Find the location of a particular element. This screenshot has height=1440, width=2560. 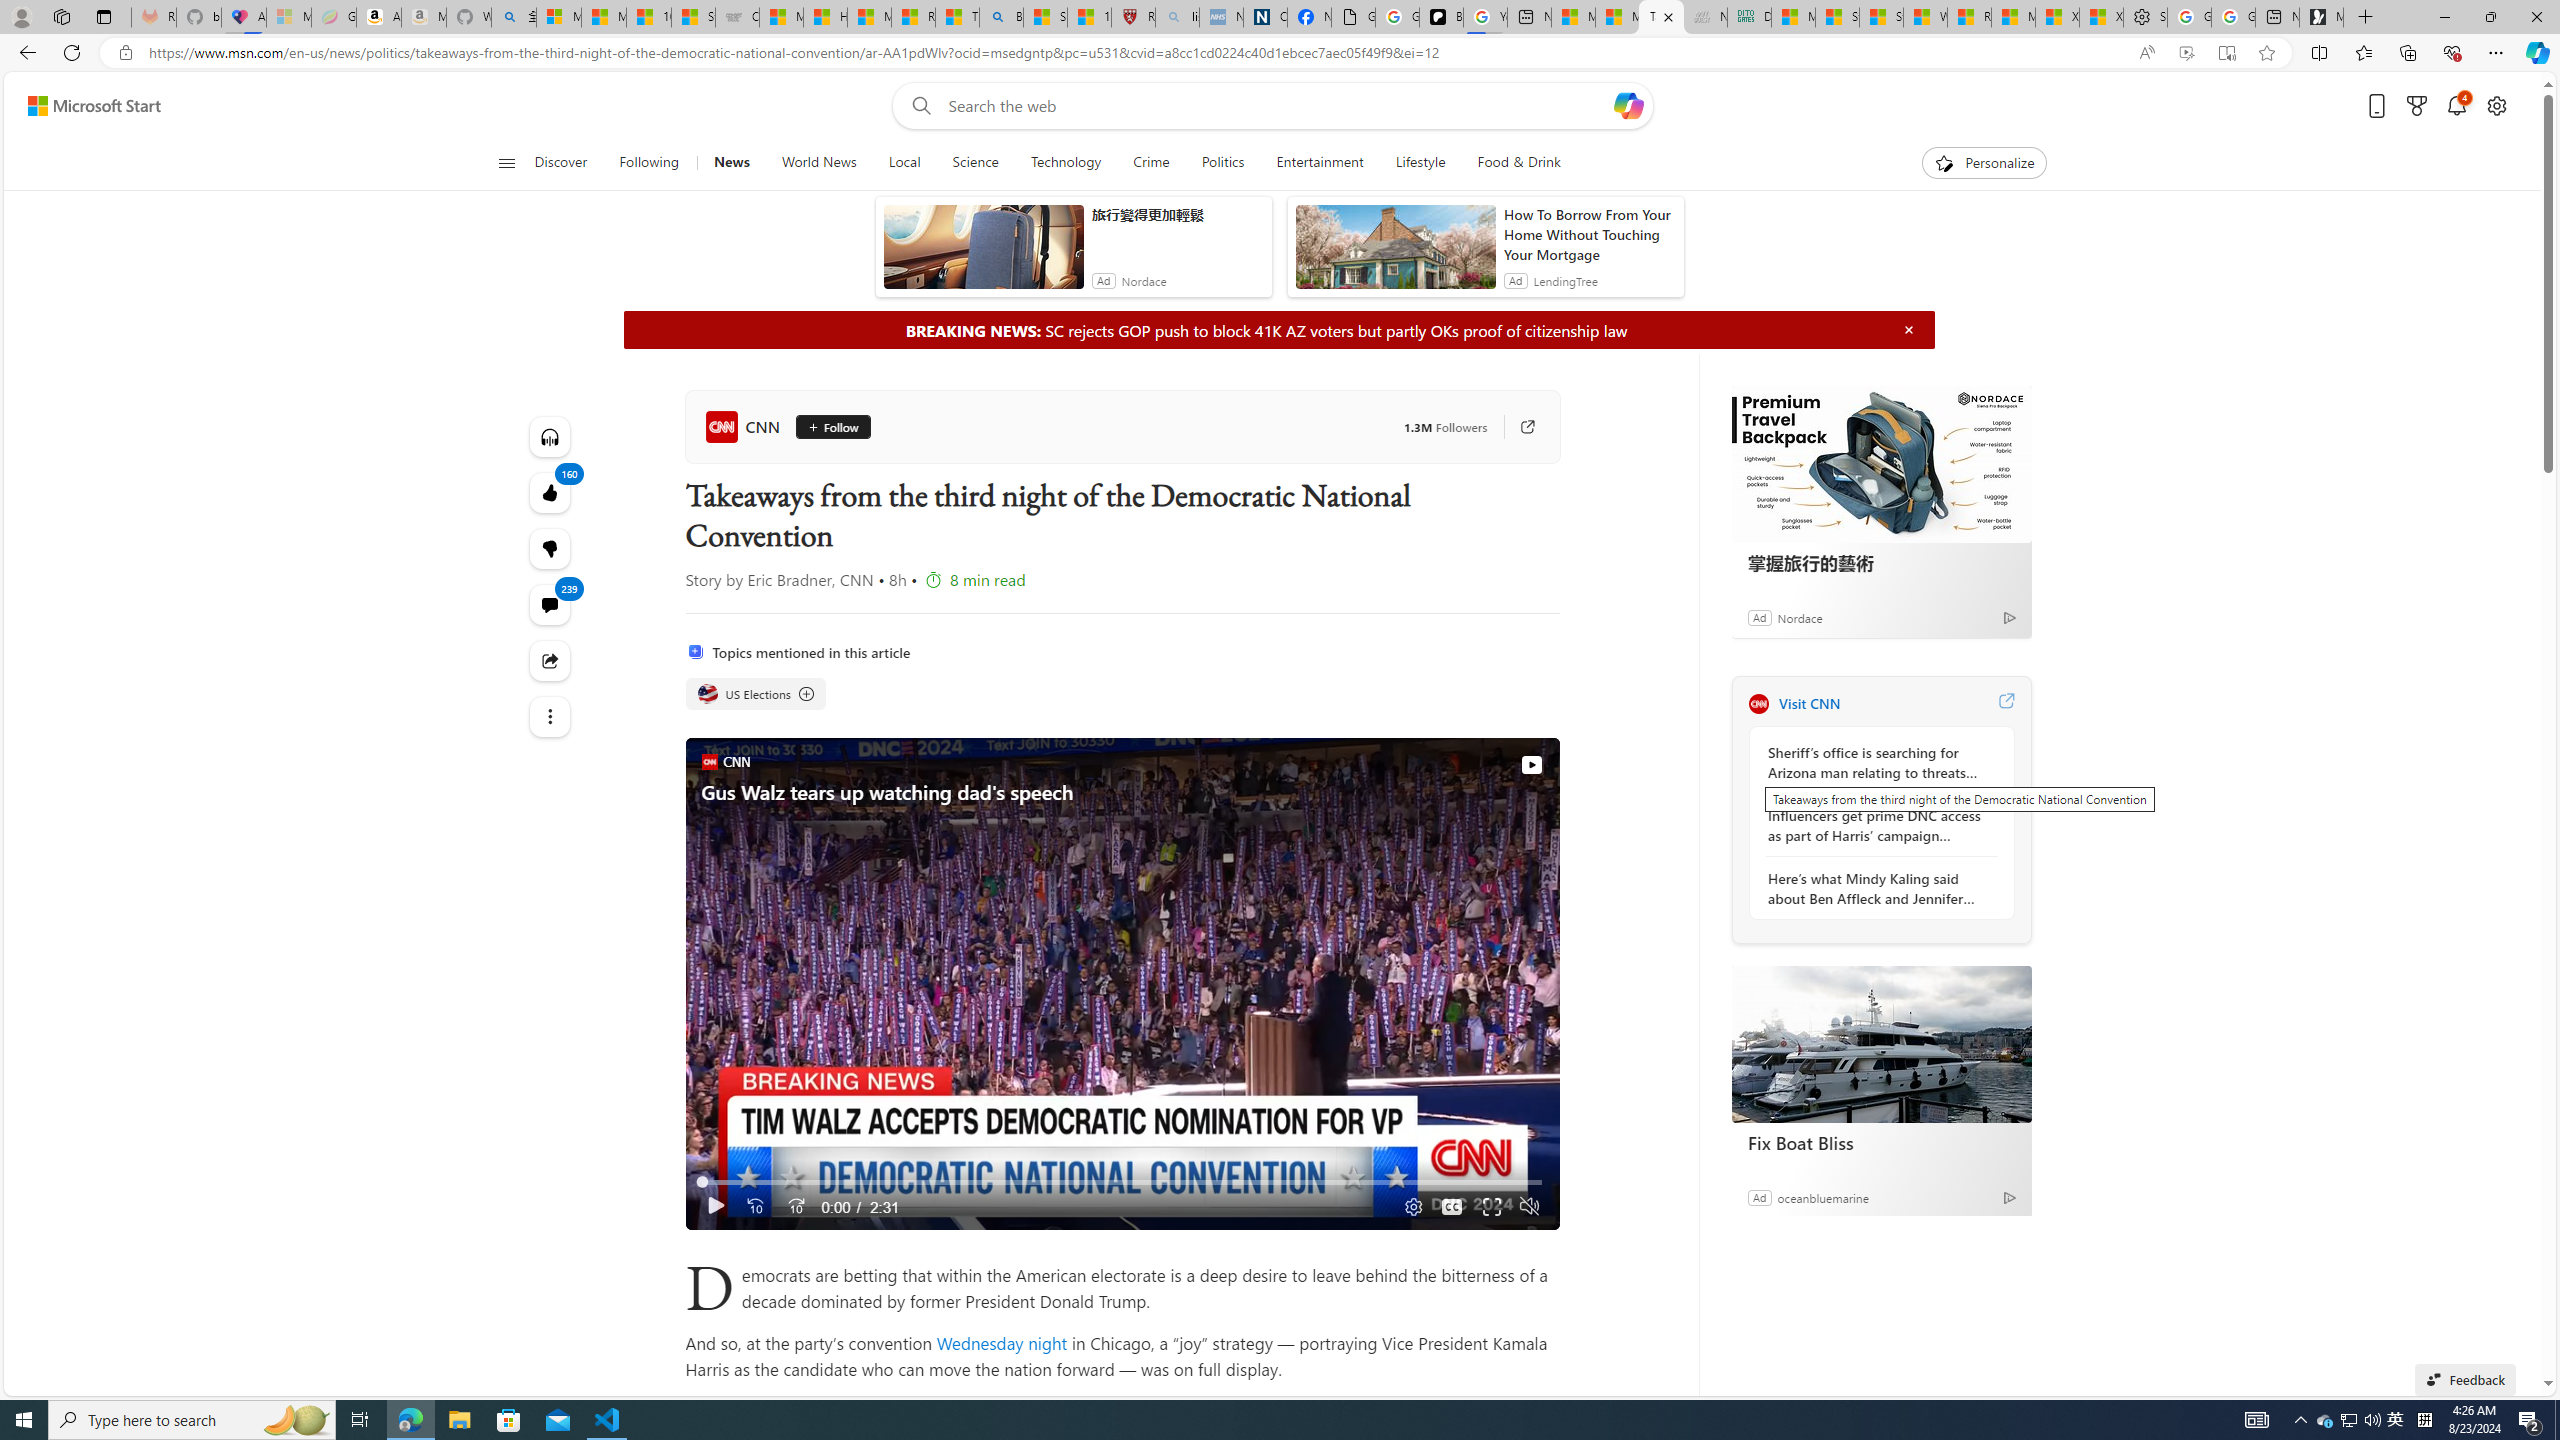

Science is located at coordinates (974, 163).